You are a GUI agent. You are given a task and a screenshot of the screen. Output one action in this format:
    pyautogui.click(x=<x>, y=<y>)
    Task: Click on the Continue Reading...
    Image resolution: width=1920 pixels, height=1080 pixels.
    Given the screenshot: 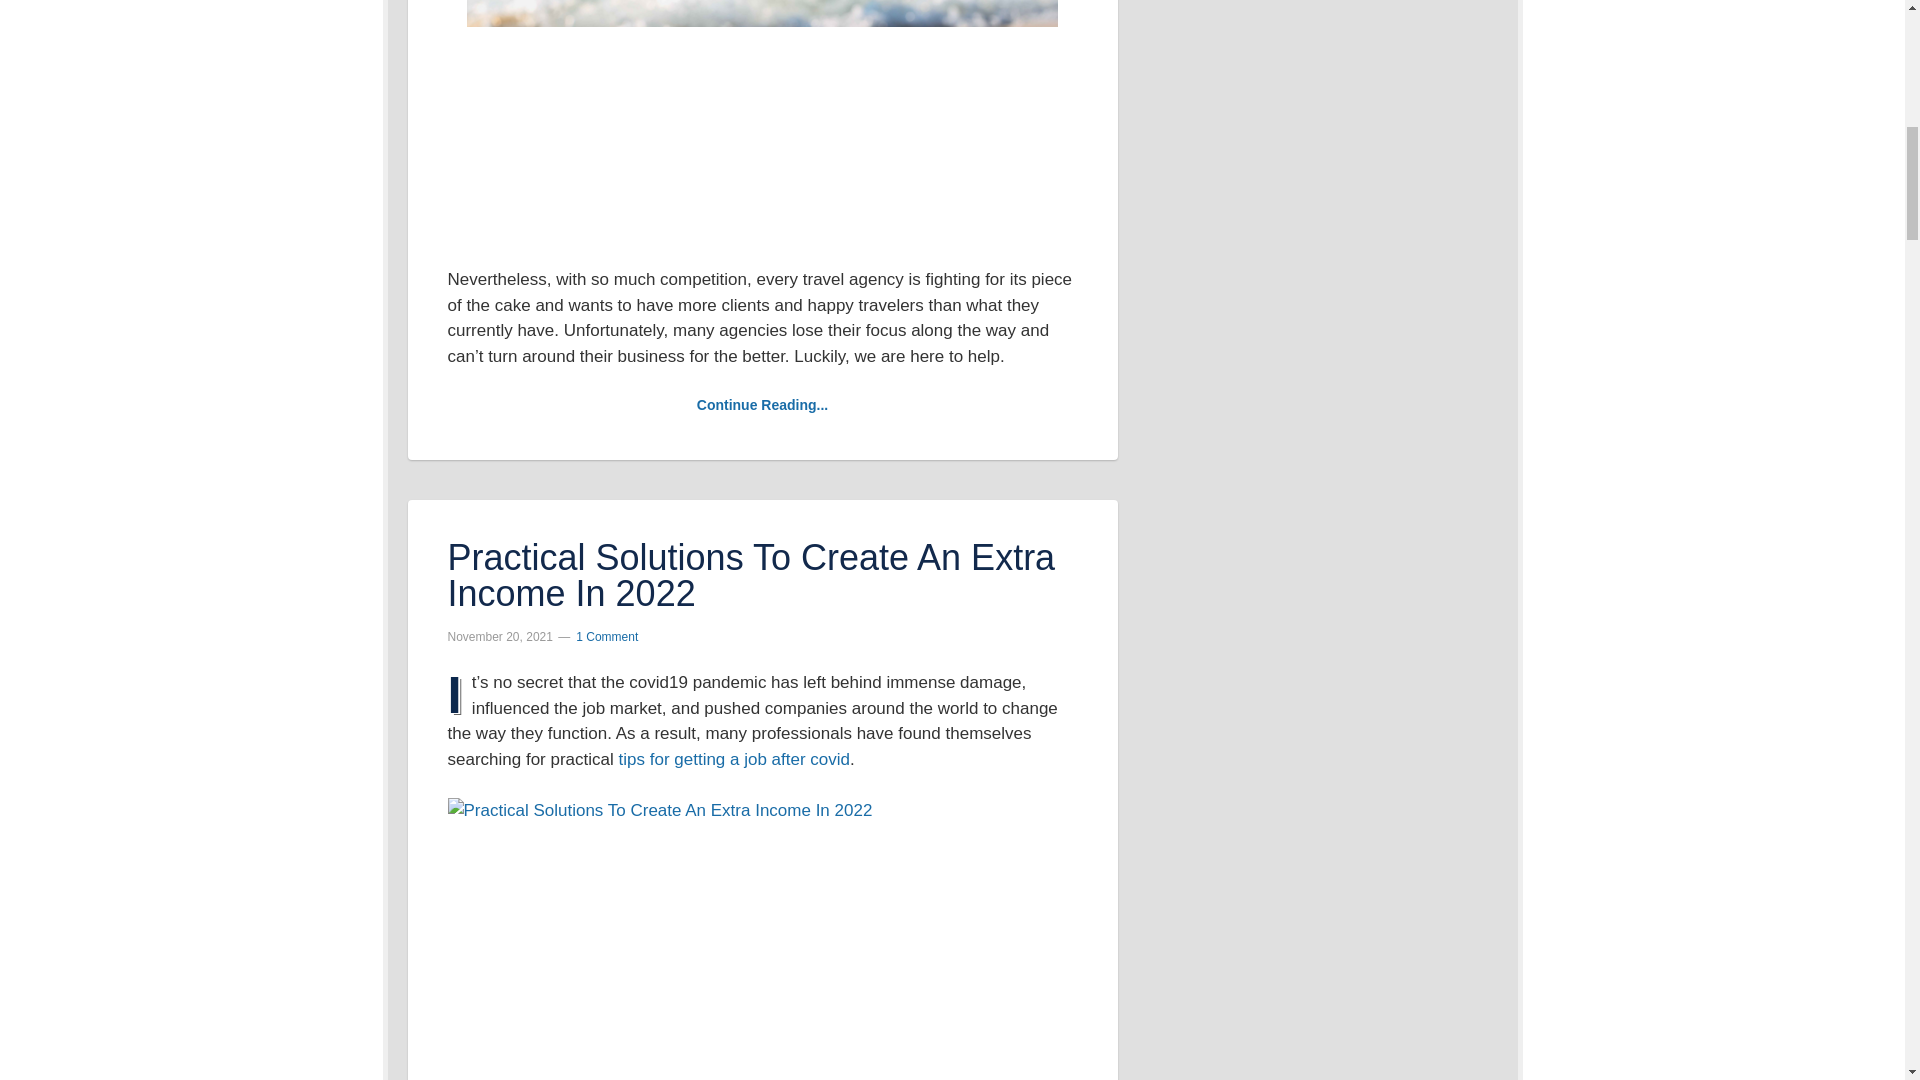 What is the action you would take?
    pyautogui.click(x=762, y=404)
    